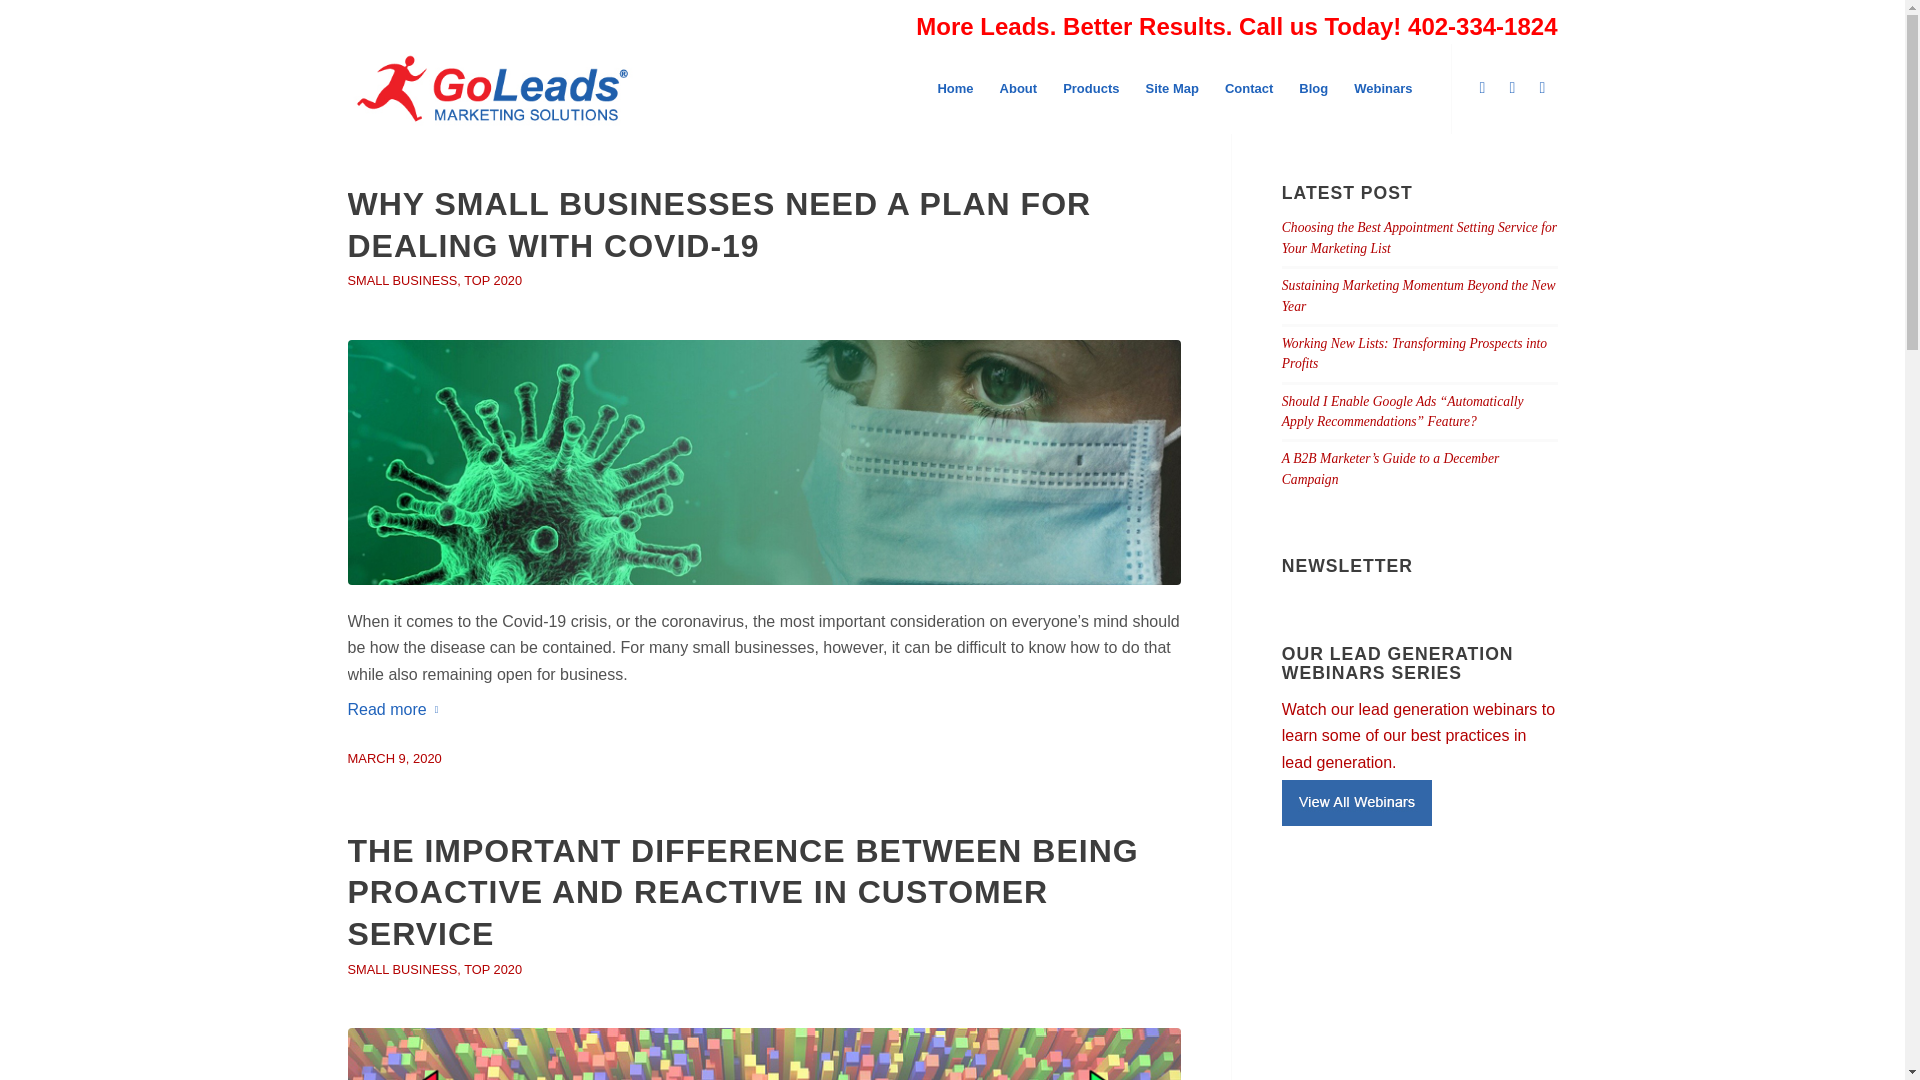  Describe the element at coordinates (397, 709) in the screenshot. I see `Read more` at that location.